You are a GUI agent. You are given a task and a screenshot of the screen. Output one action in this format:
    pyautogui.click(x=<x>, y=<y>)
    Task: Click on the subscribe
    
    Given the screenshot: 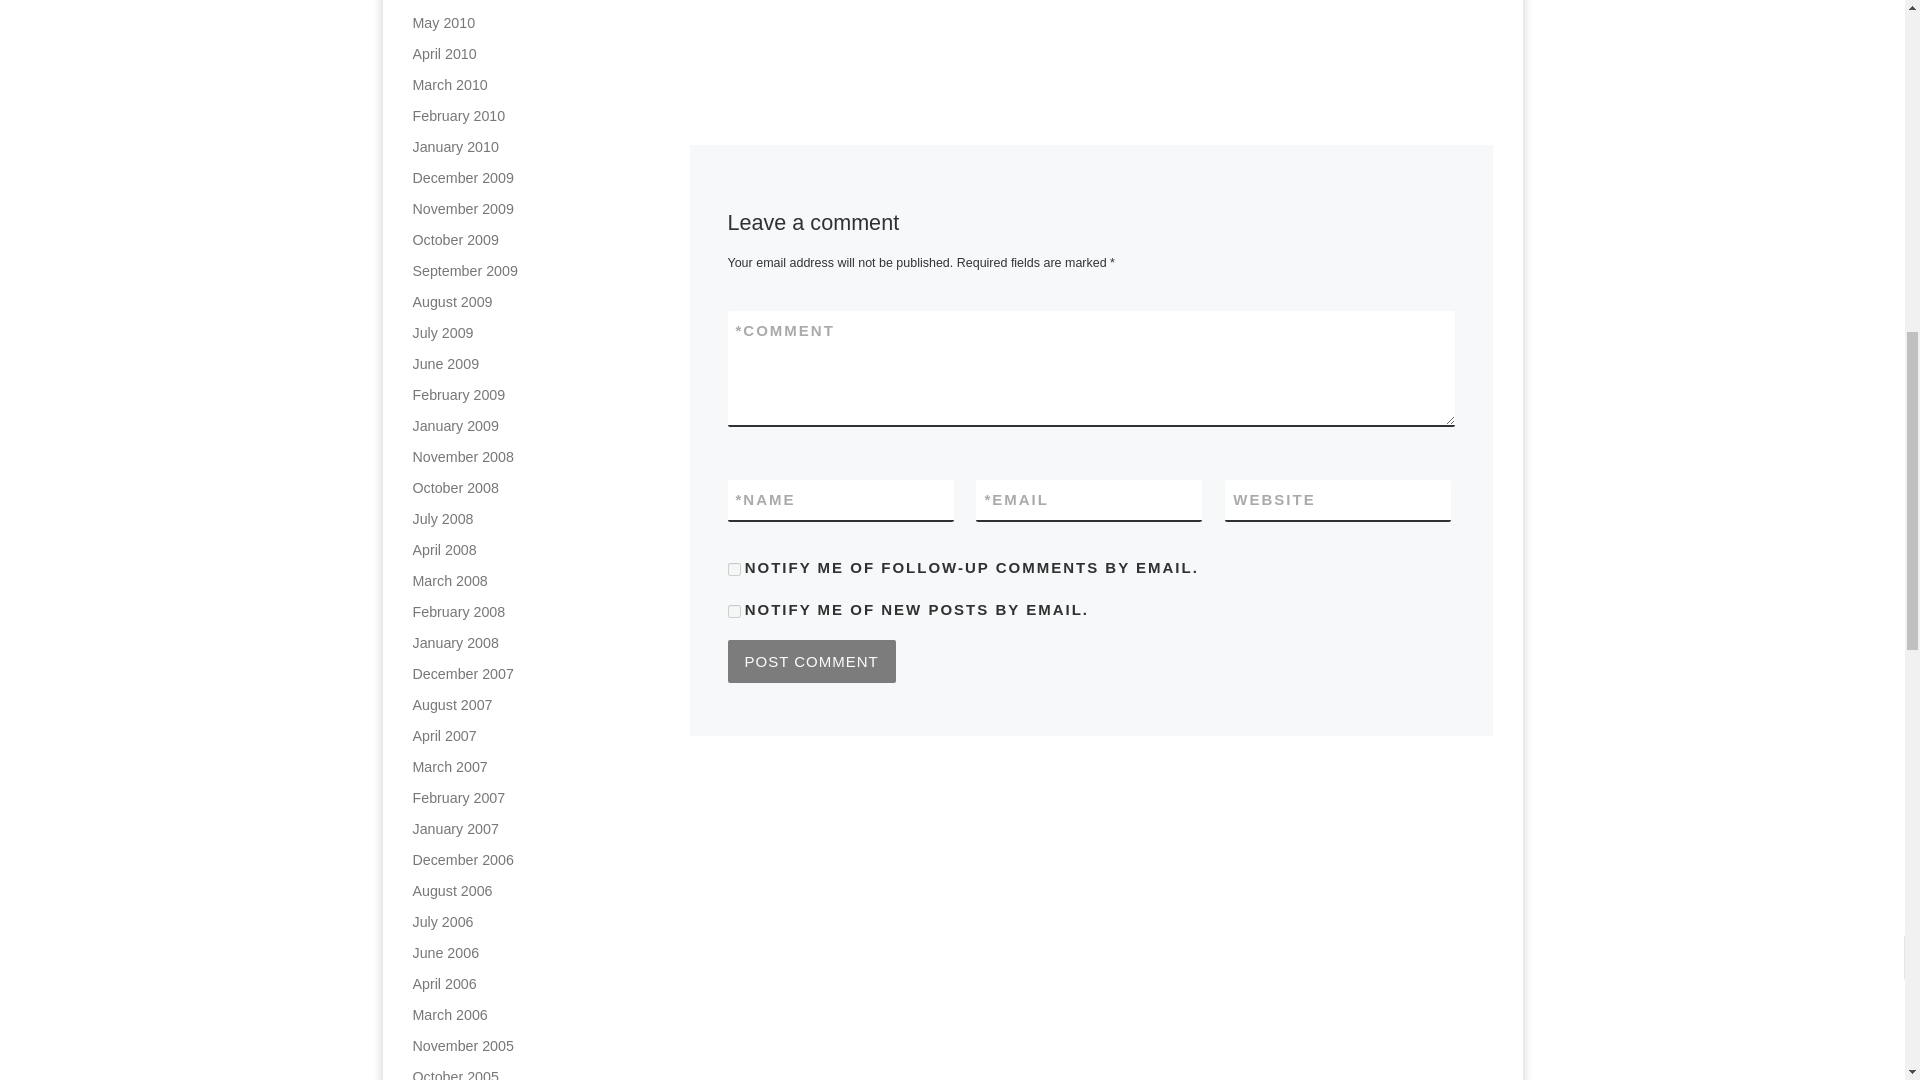 What is the action you would take?
    pyautogui.click(x=734, y=568)
    